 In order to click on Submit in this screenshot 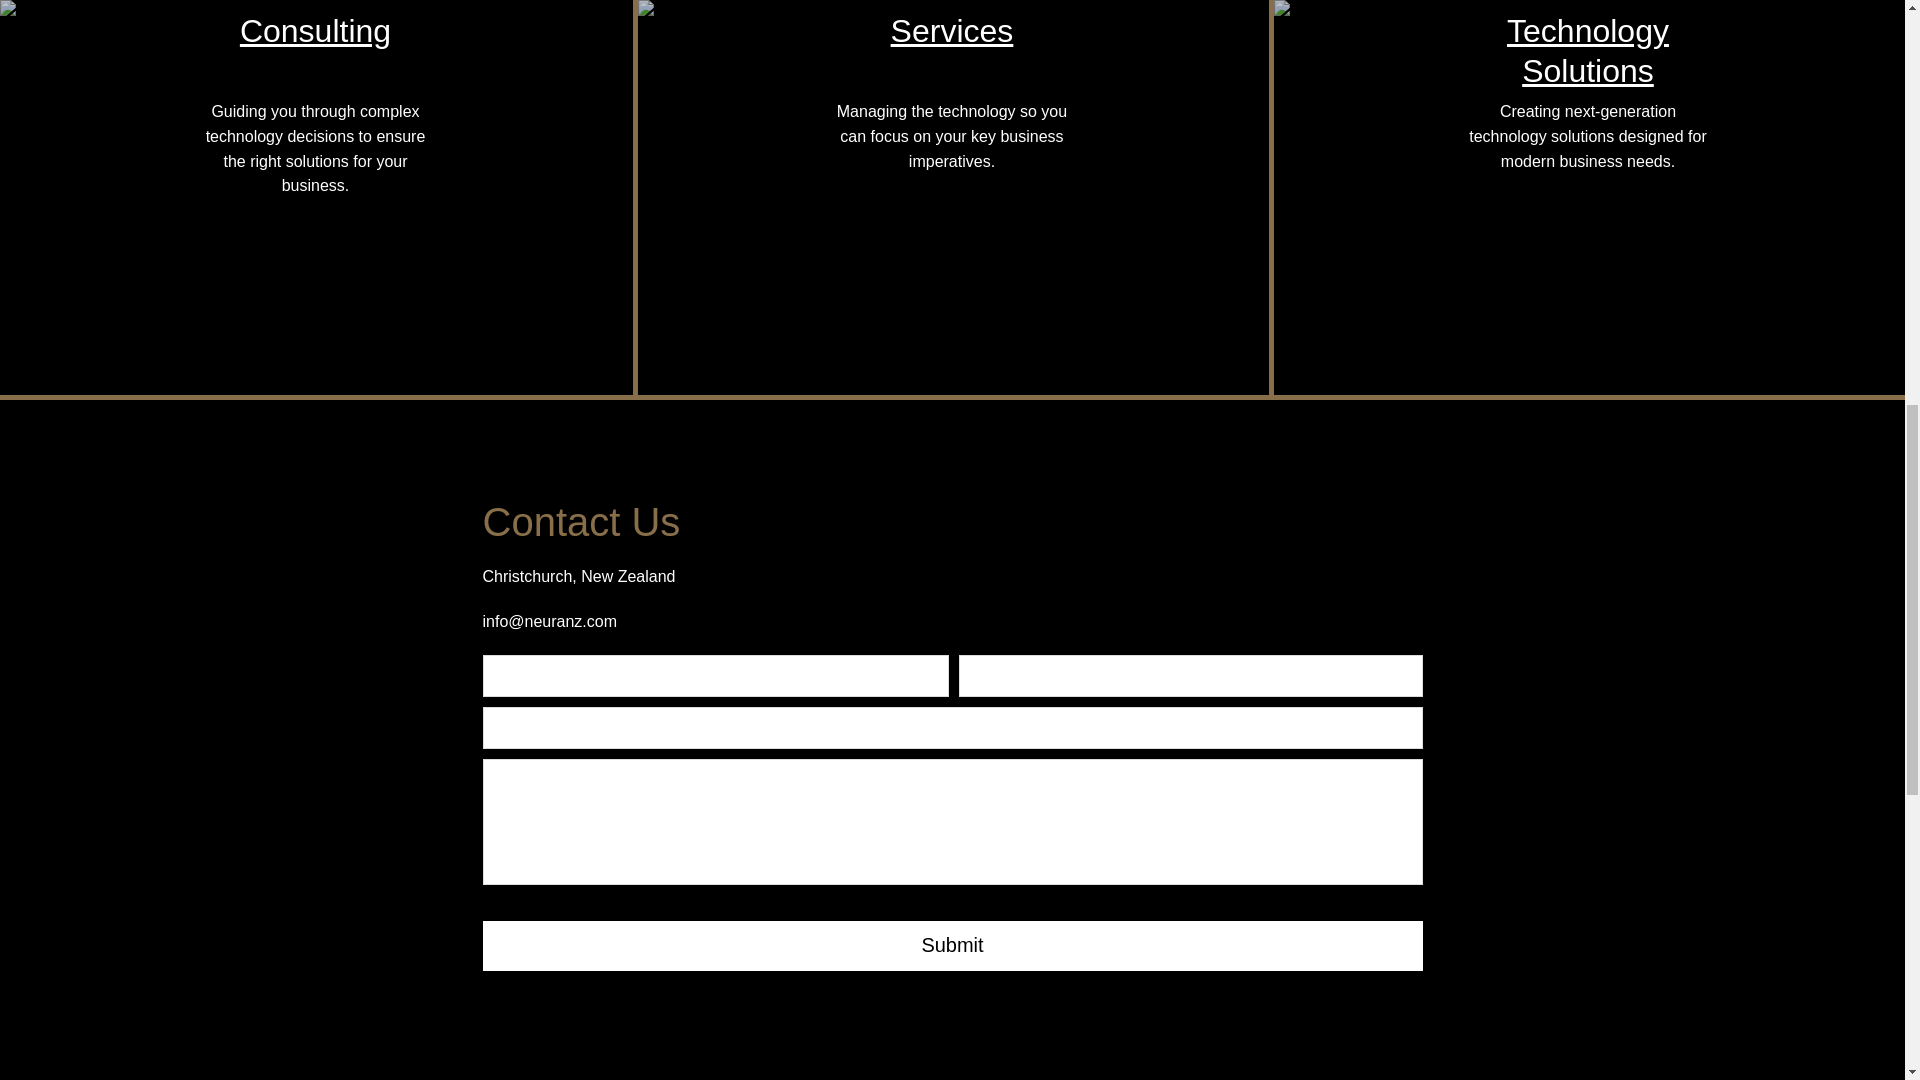, I will do `click(952, 946)`.